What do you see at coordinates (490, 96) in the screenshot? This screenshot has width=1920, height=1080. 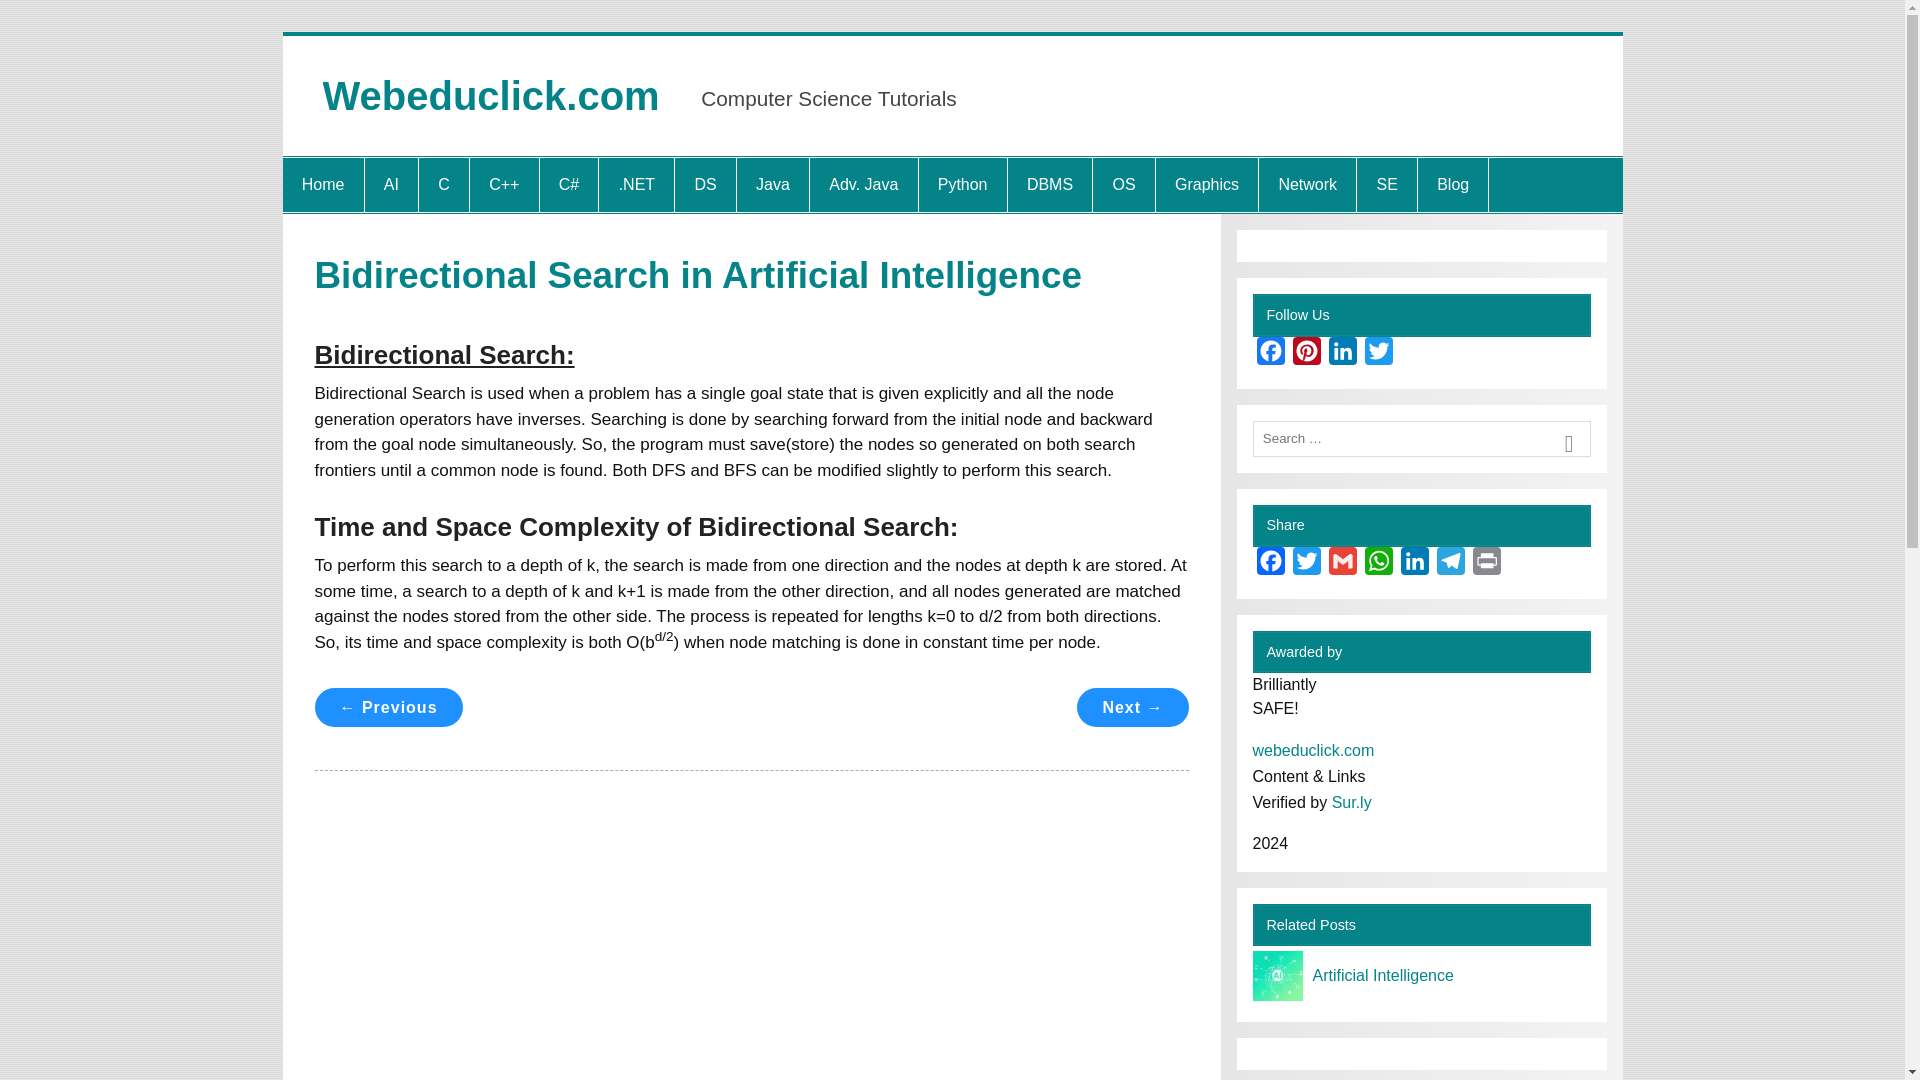 I see `Webeduclick.com` at bounding box center [490, 96].